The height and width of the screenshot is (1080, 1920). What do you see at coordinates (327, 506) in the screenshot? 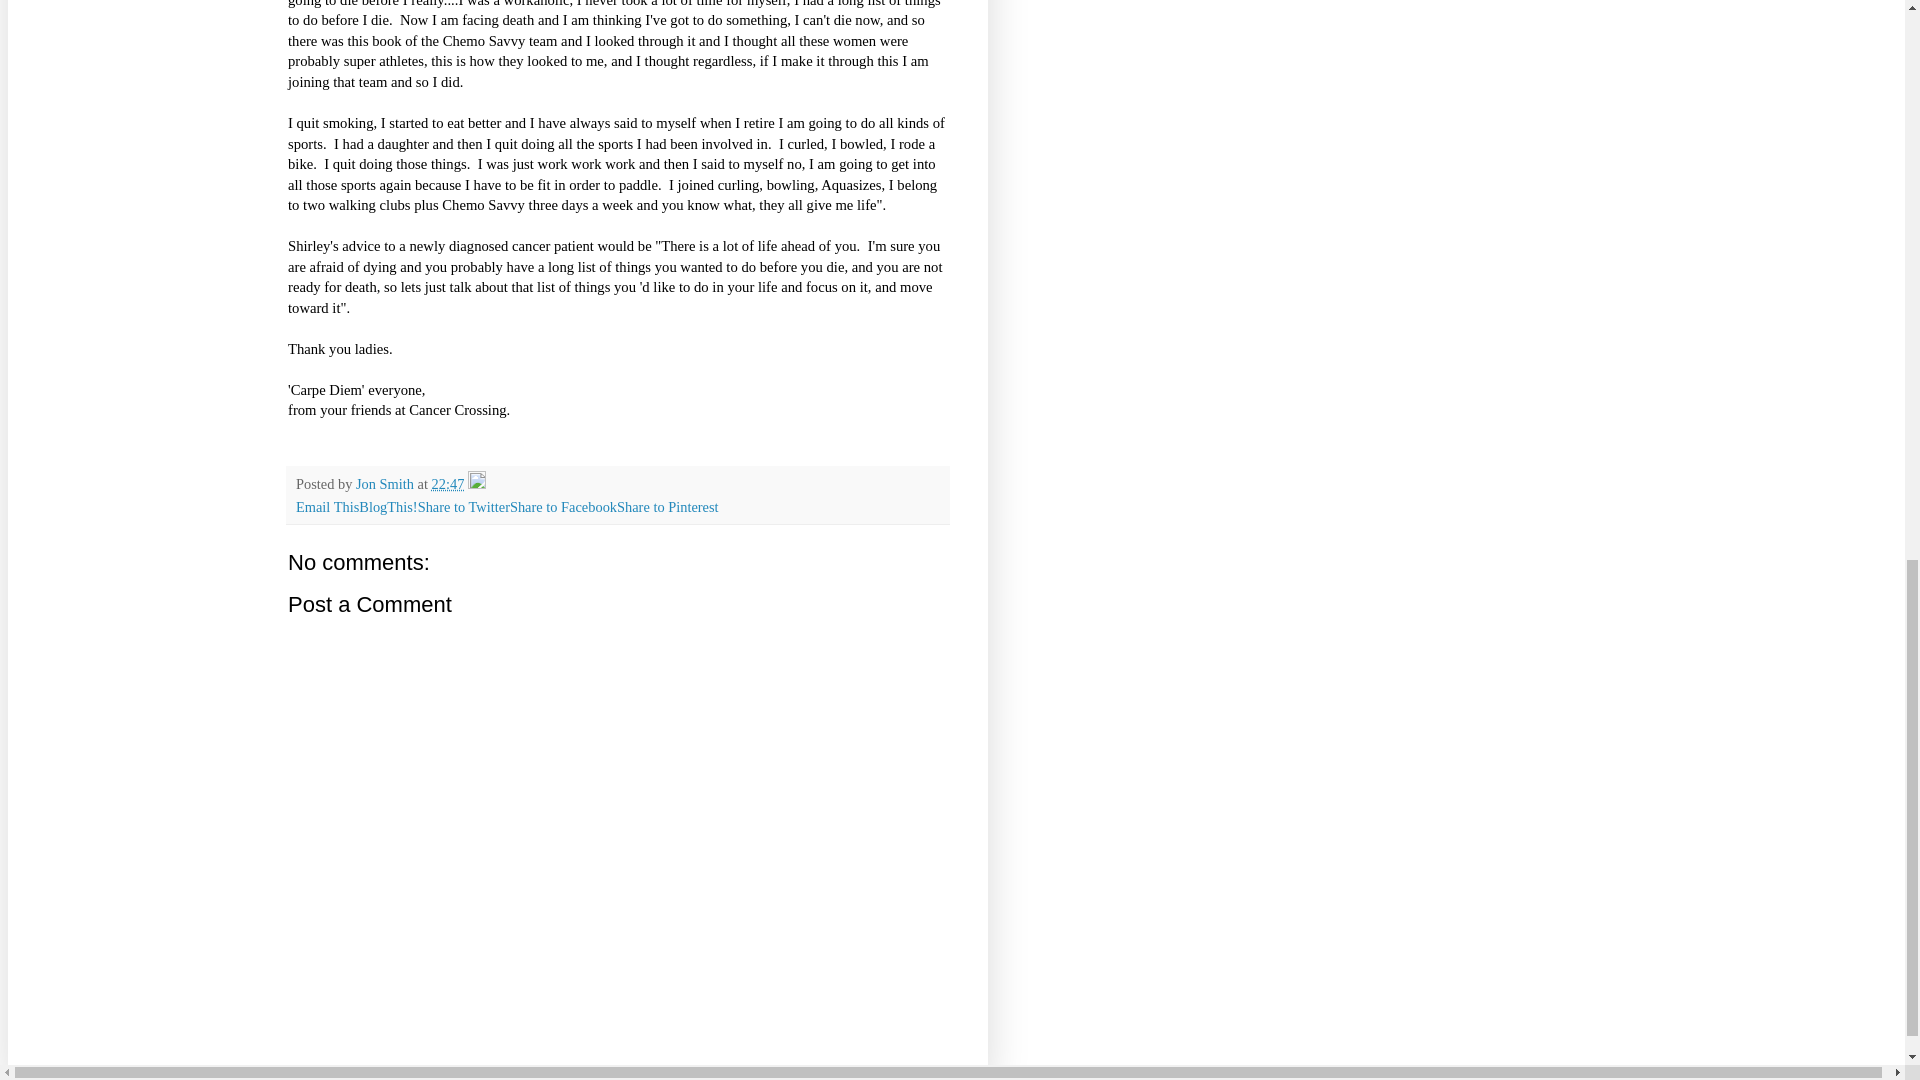
I see `Email This` at bounding box center [327, 506].